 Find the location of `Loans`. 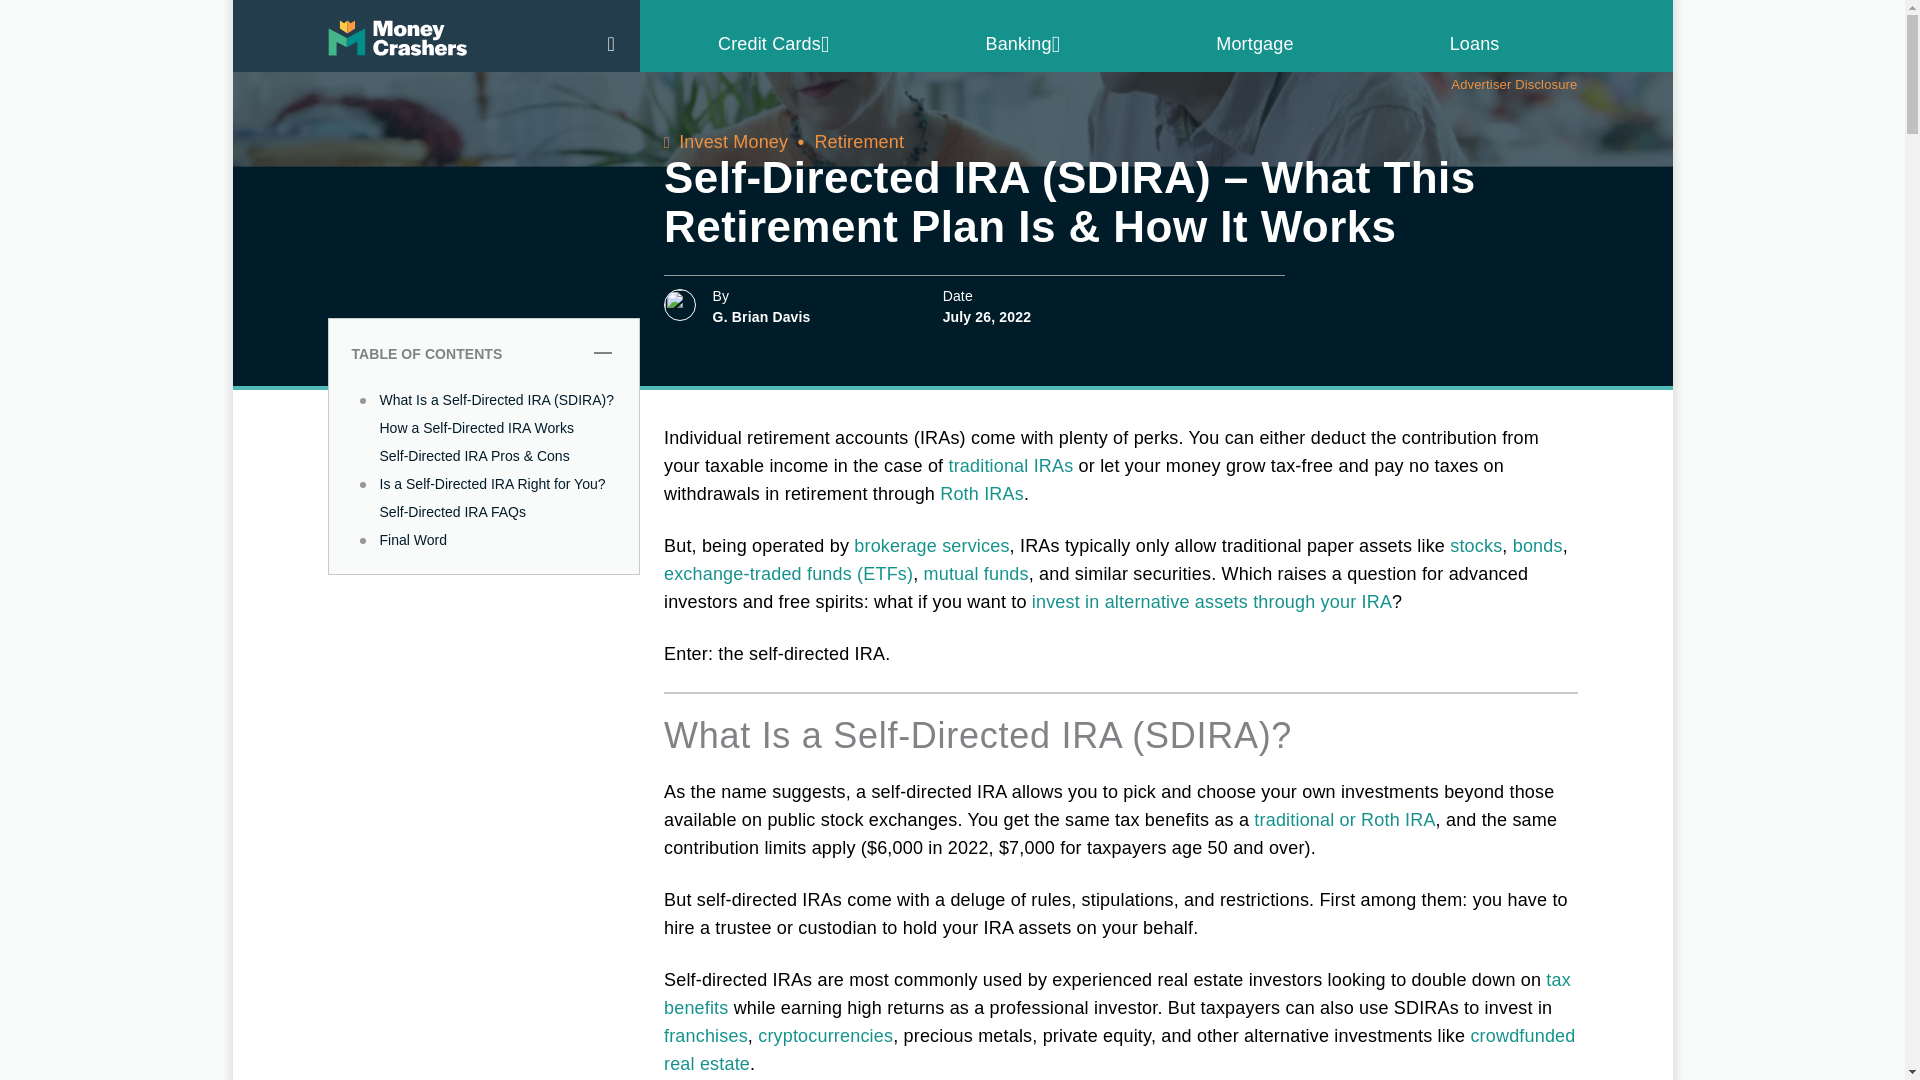

Loans is located at coordinates (1474, 44).